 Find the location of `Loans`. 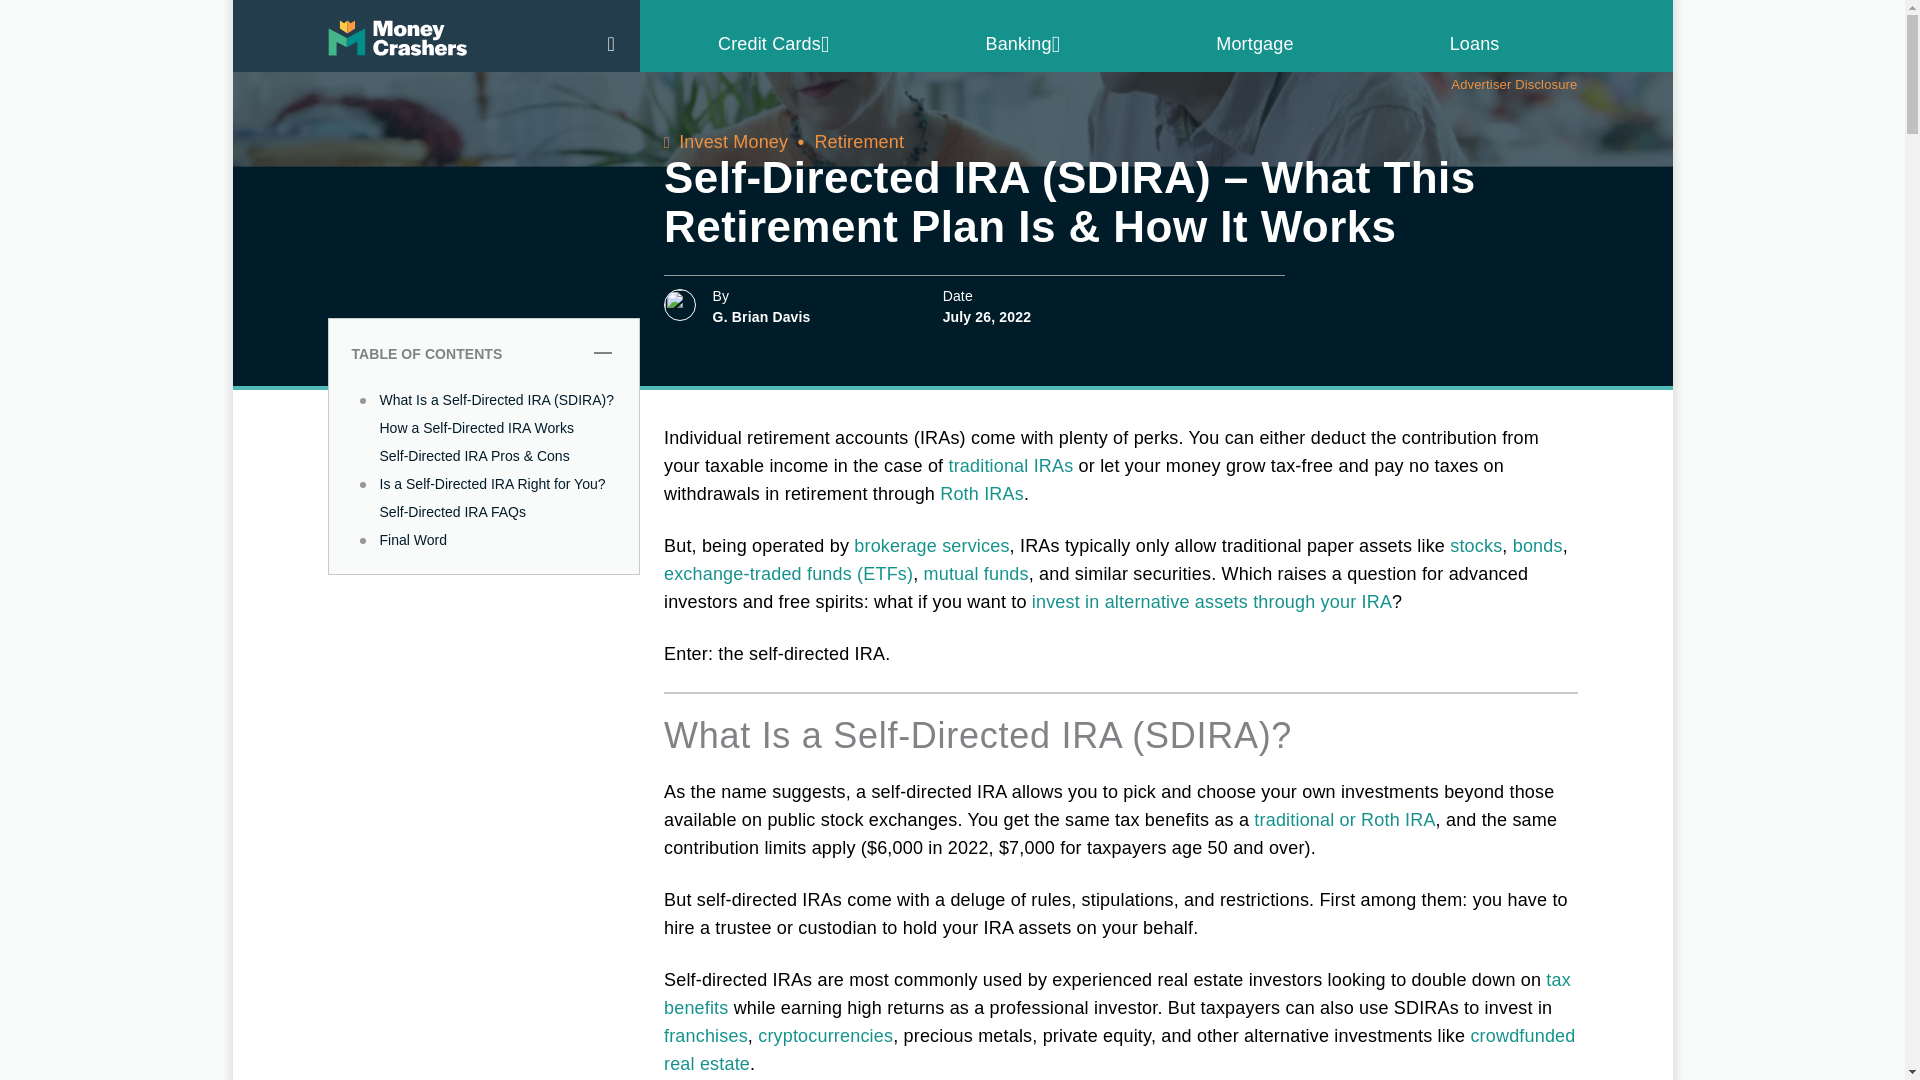

Loans is located at coordinates (1474, 44).